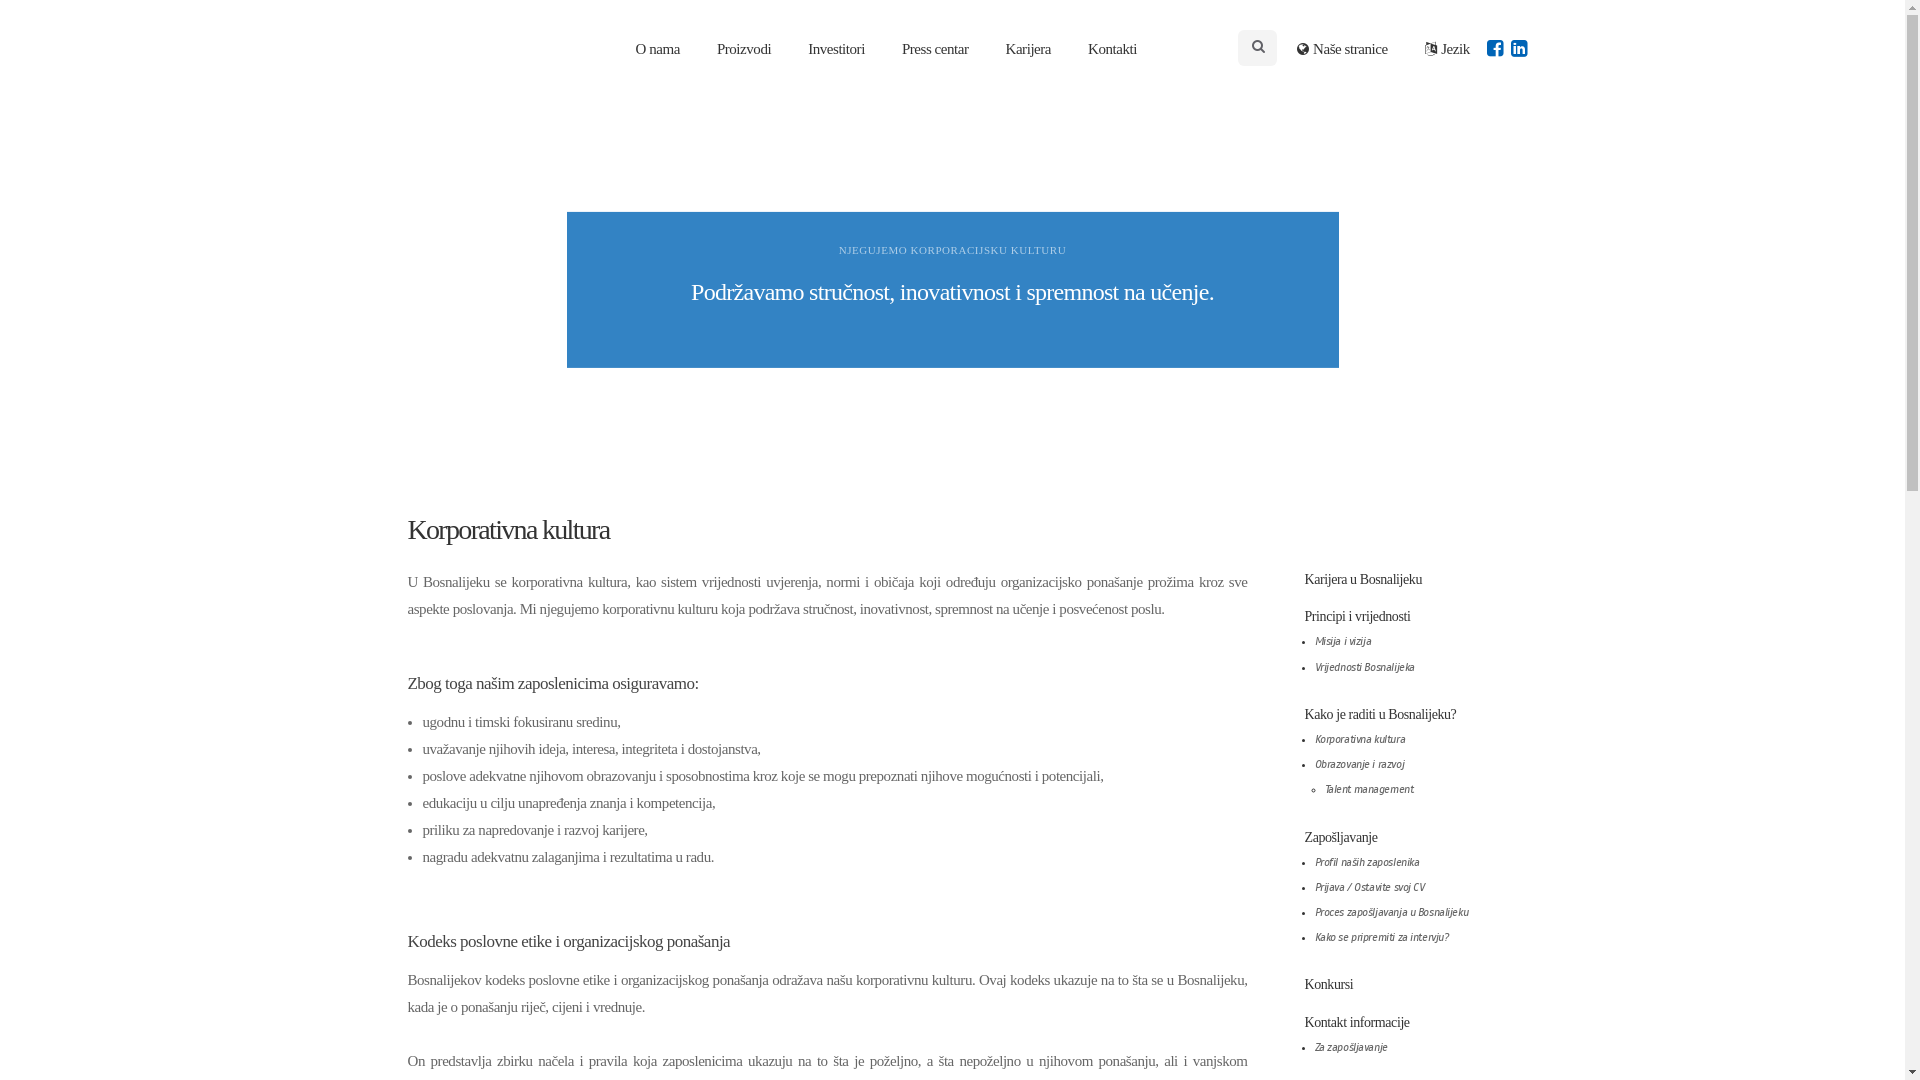 Image resolution: width=1920 pixels, height=1080 pixels. I want to click on Naslovna, so click(454, 48).